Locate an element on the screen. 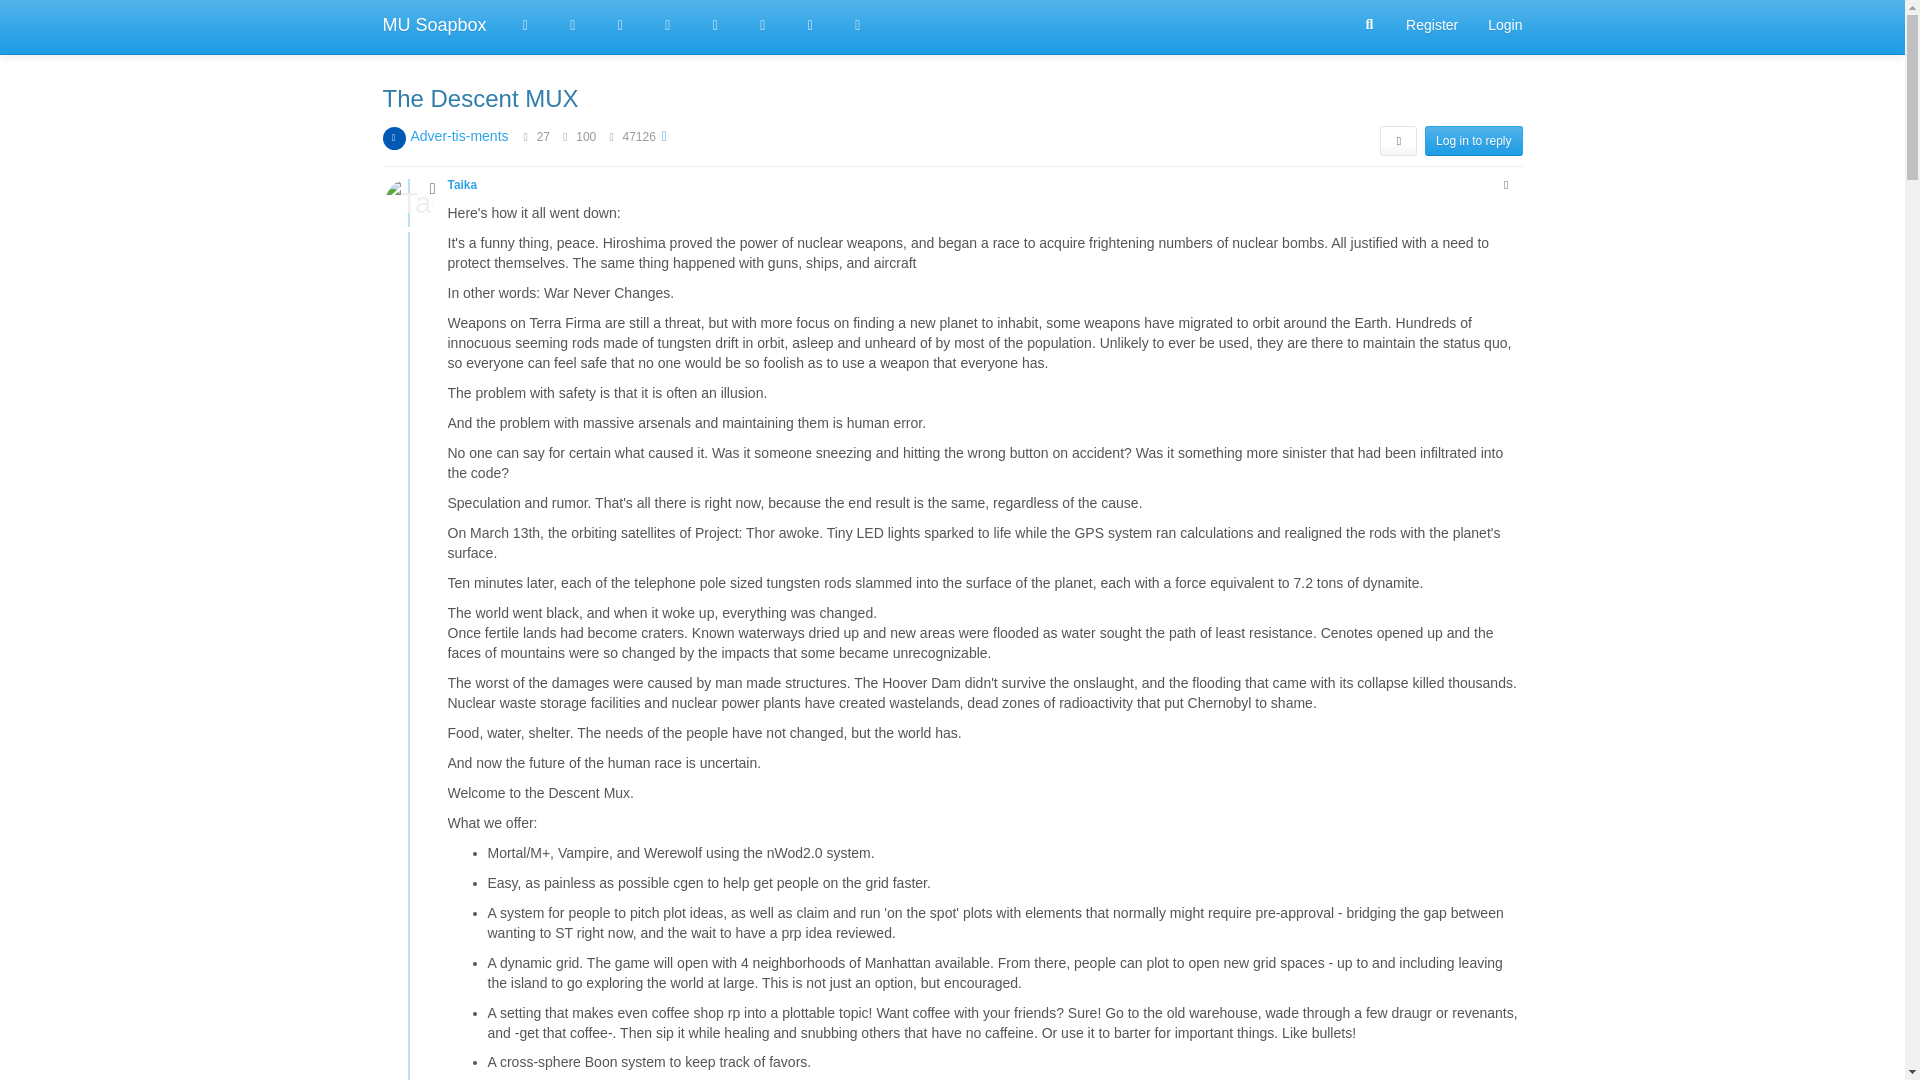  Search is located at coordinates (1370, 25).